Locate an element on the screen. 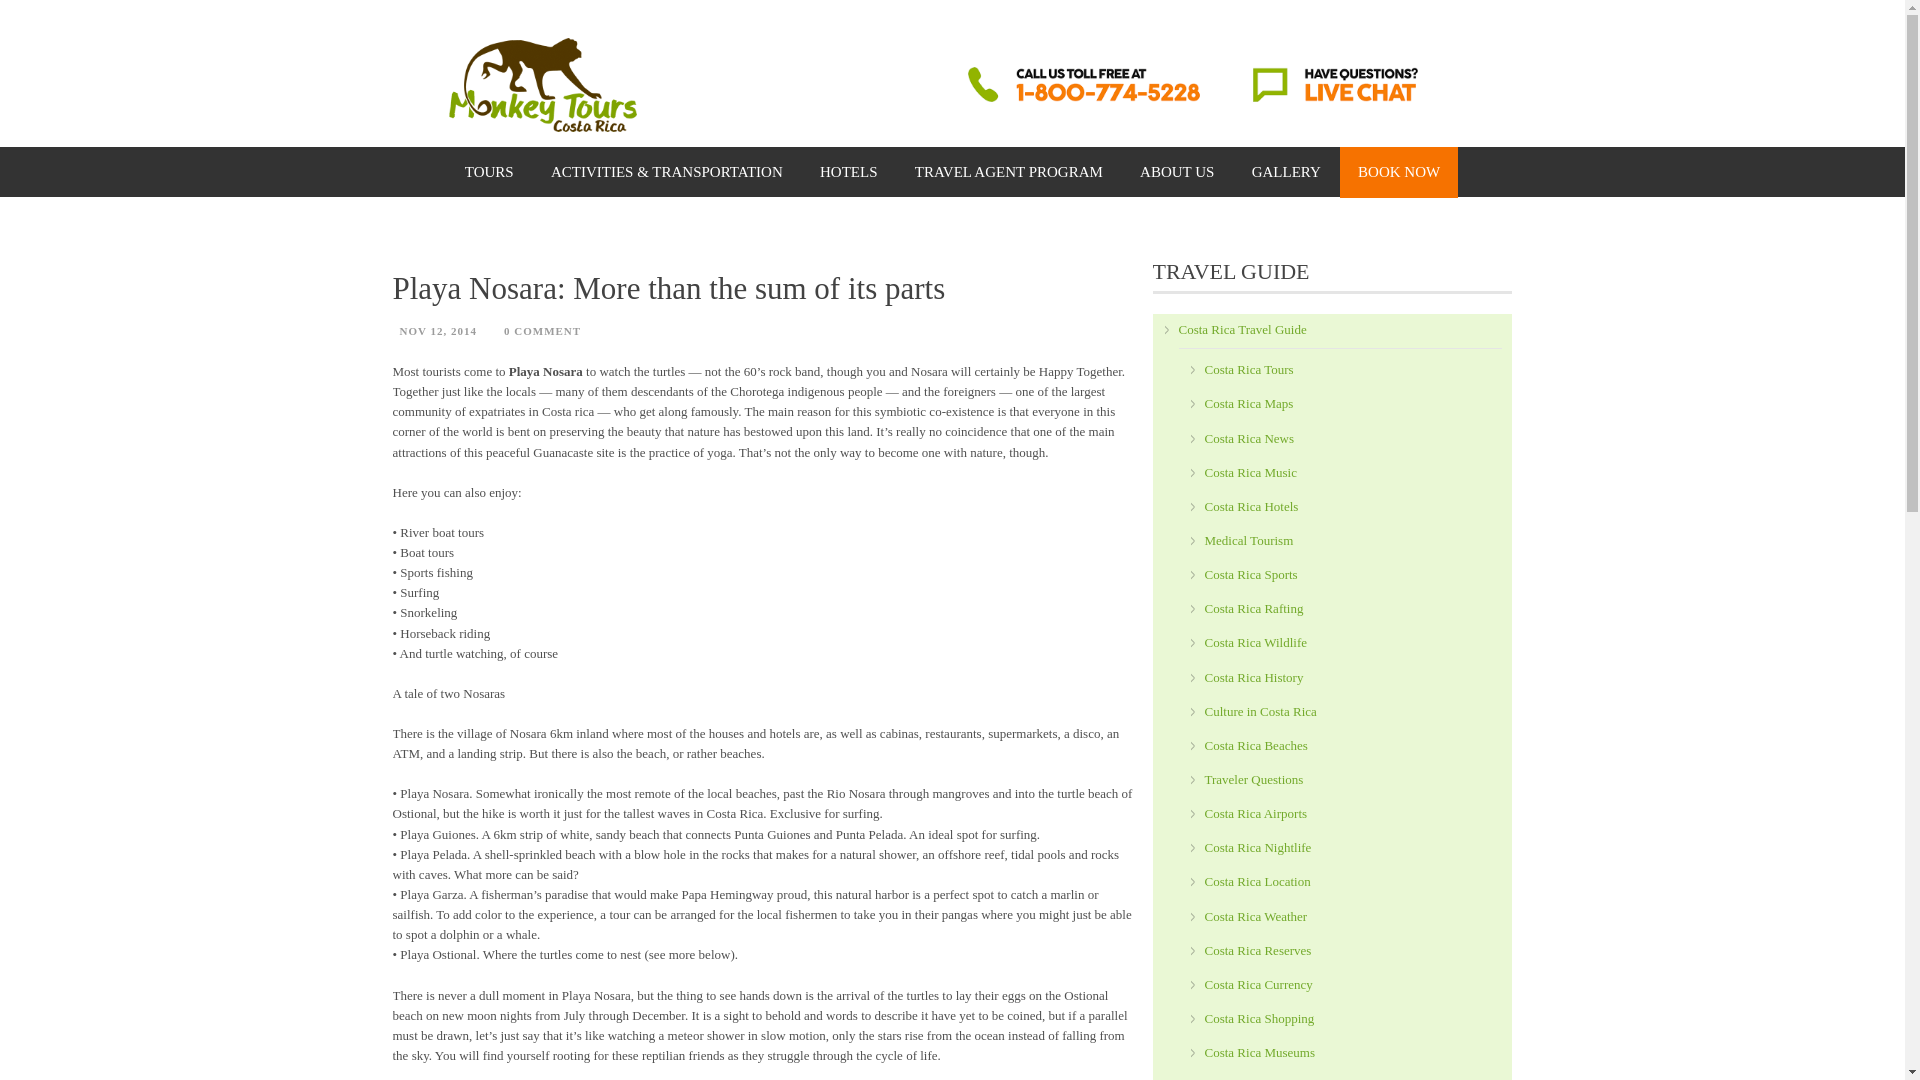  Costa Rica History is located at coordinates (1253, 676).